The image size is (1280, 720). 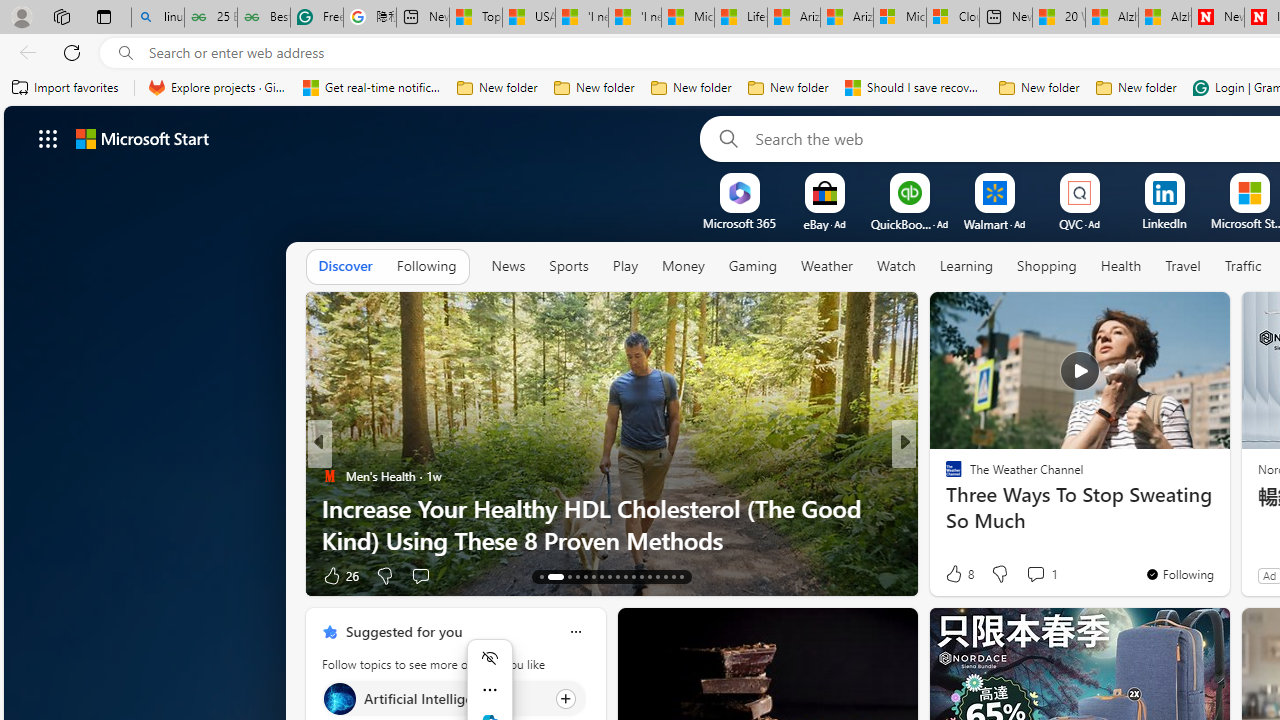 What do you see at coordinates (1042, 576) in the screenshot?
I see `View comments 10 Comment` at bounding box center [1042, 576].